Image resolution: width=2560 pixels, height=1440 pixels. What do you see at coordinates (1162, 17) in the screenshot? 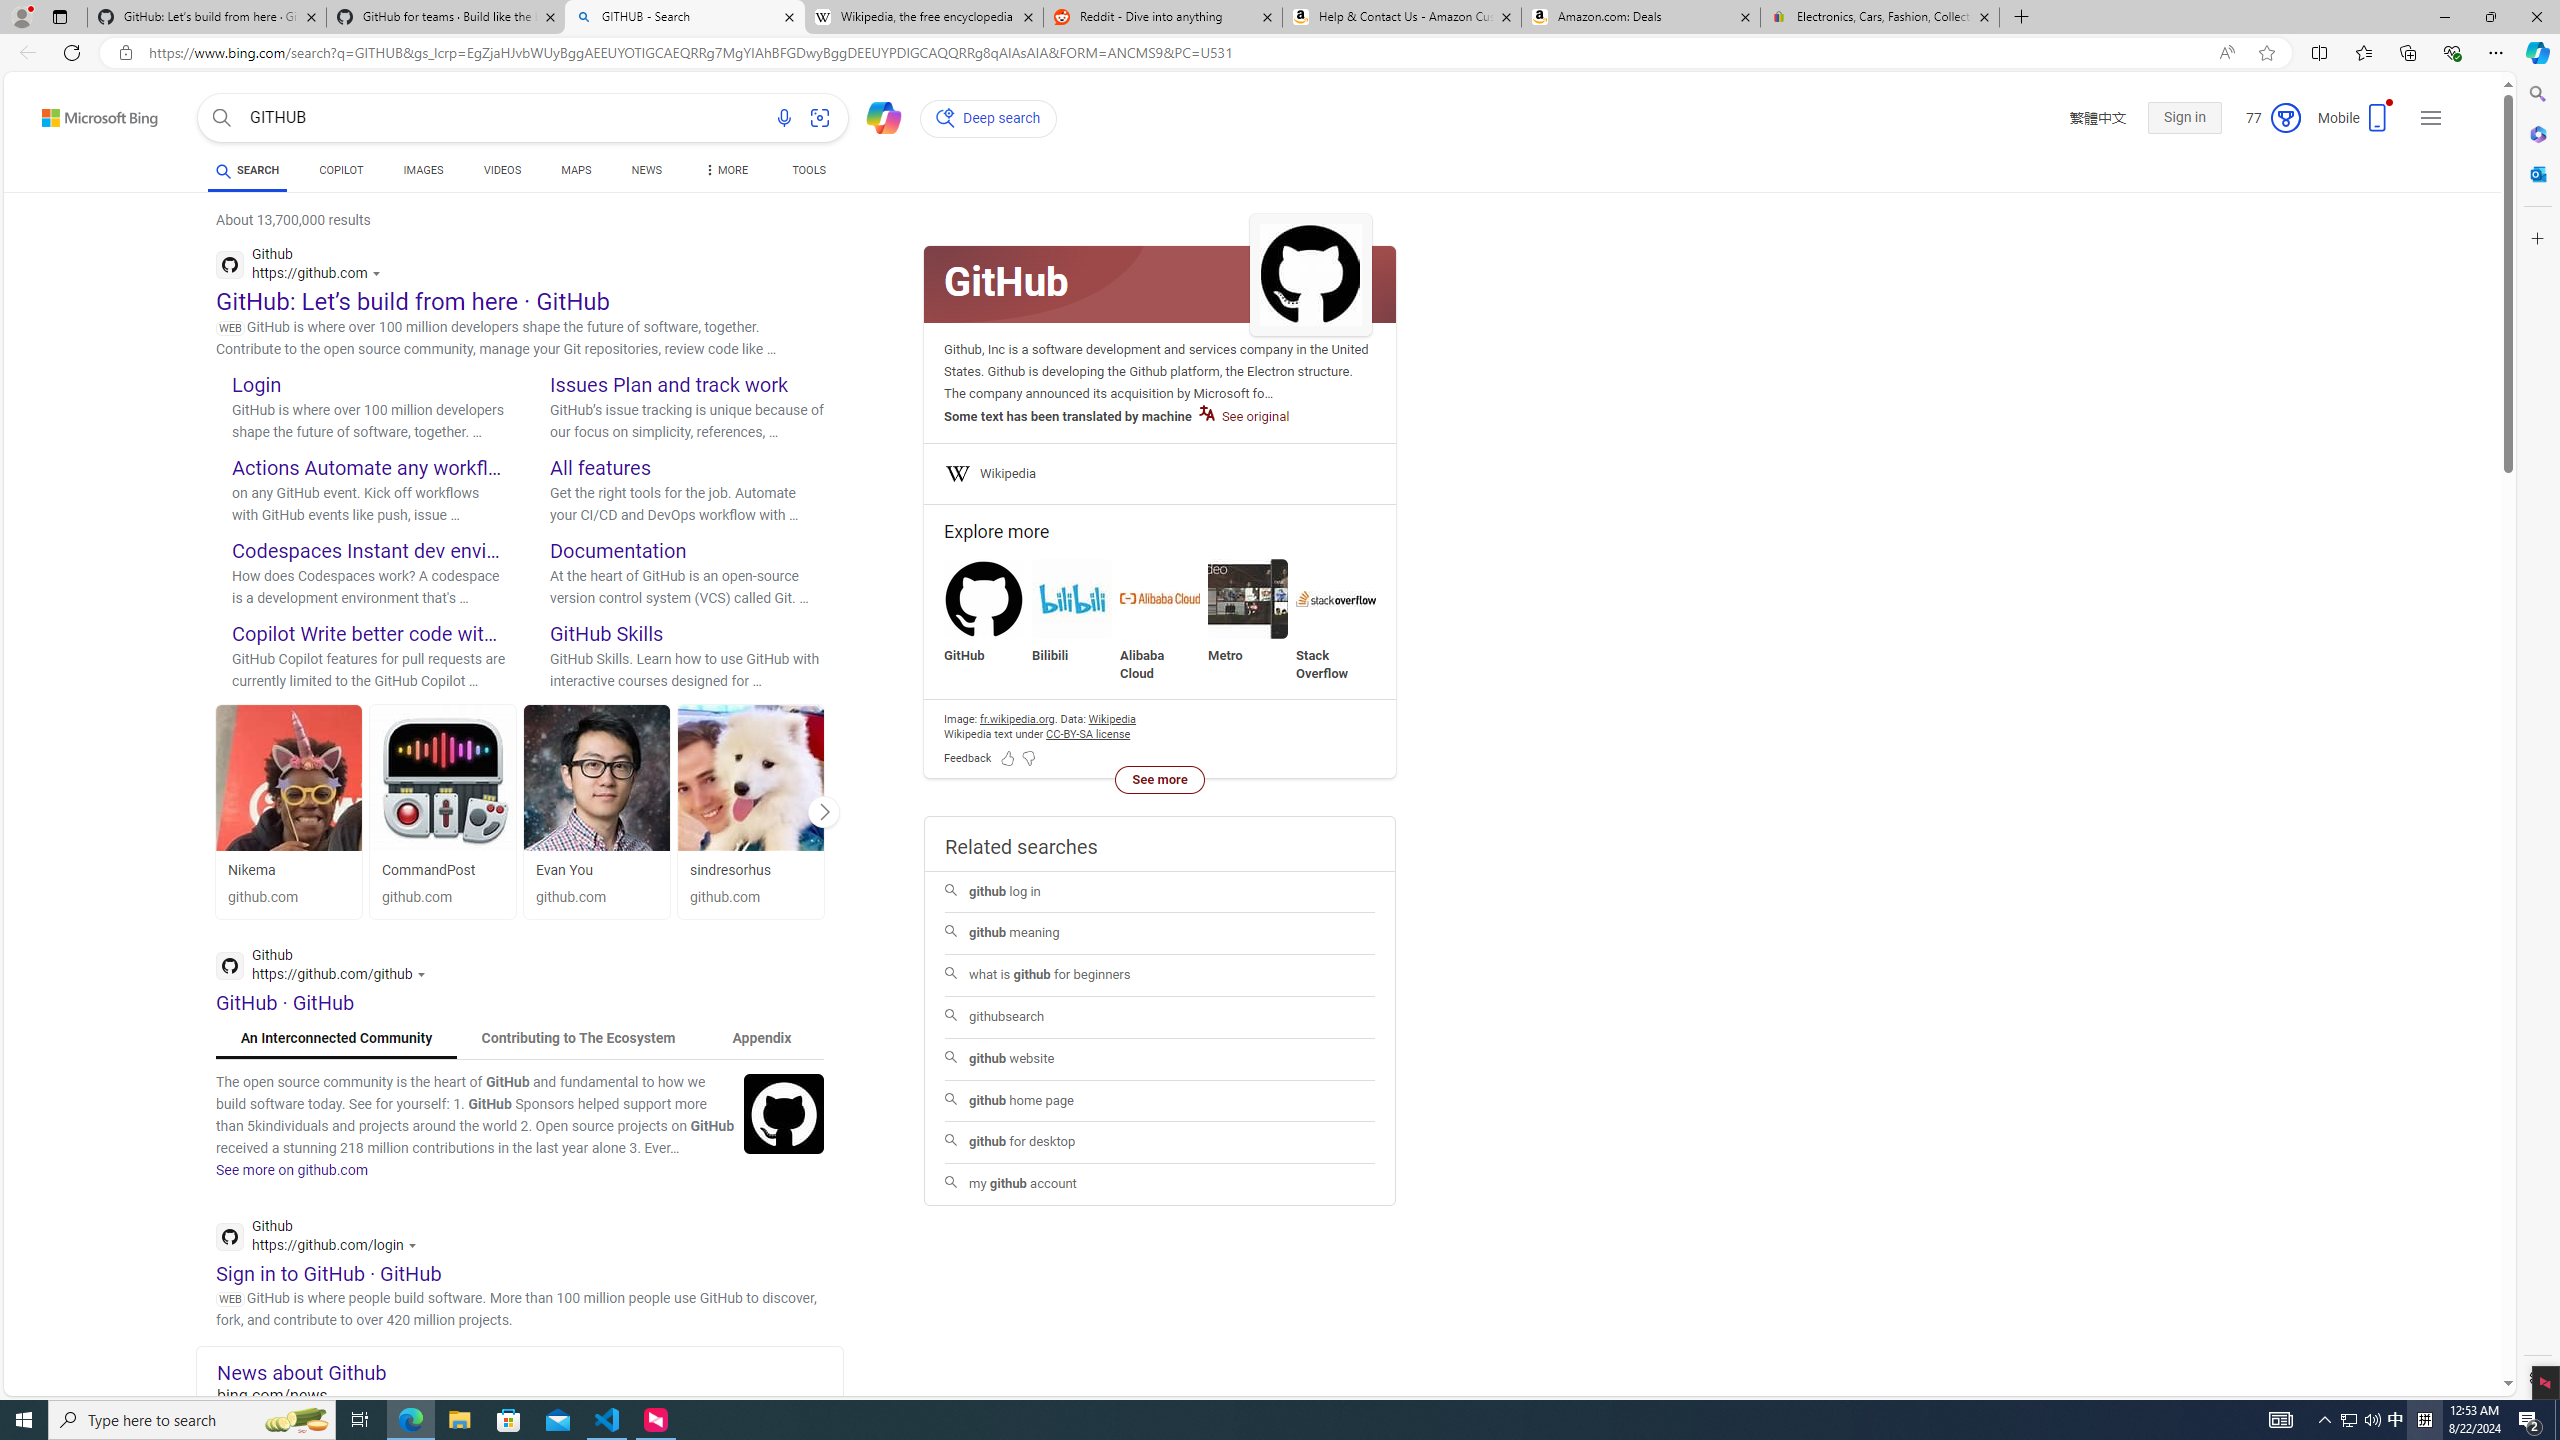
I see `Reddit - Dive into anything` at bounding box center [1162, 17].